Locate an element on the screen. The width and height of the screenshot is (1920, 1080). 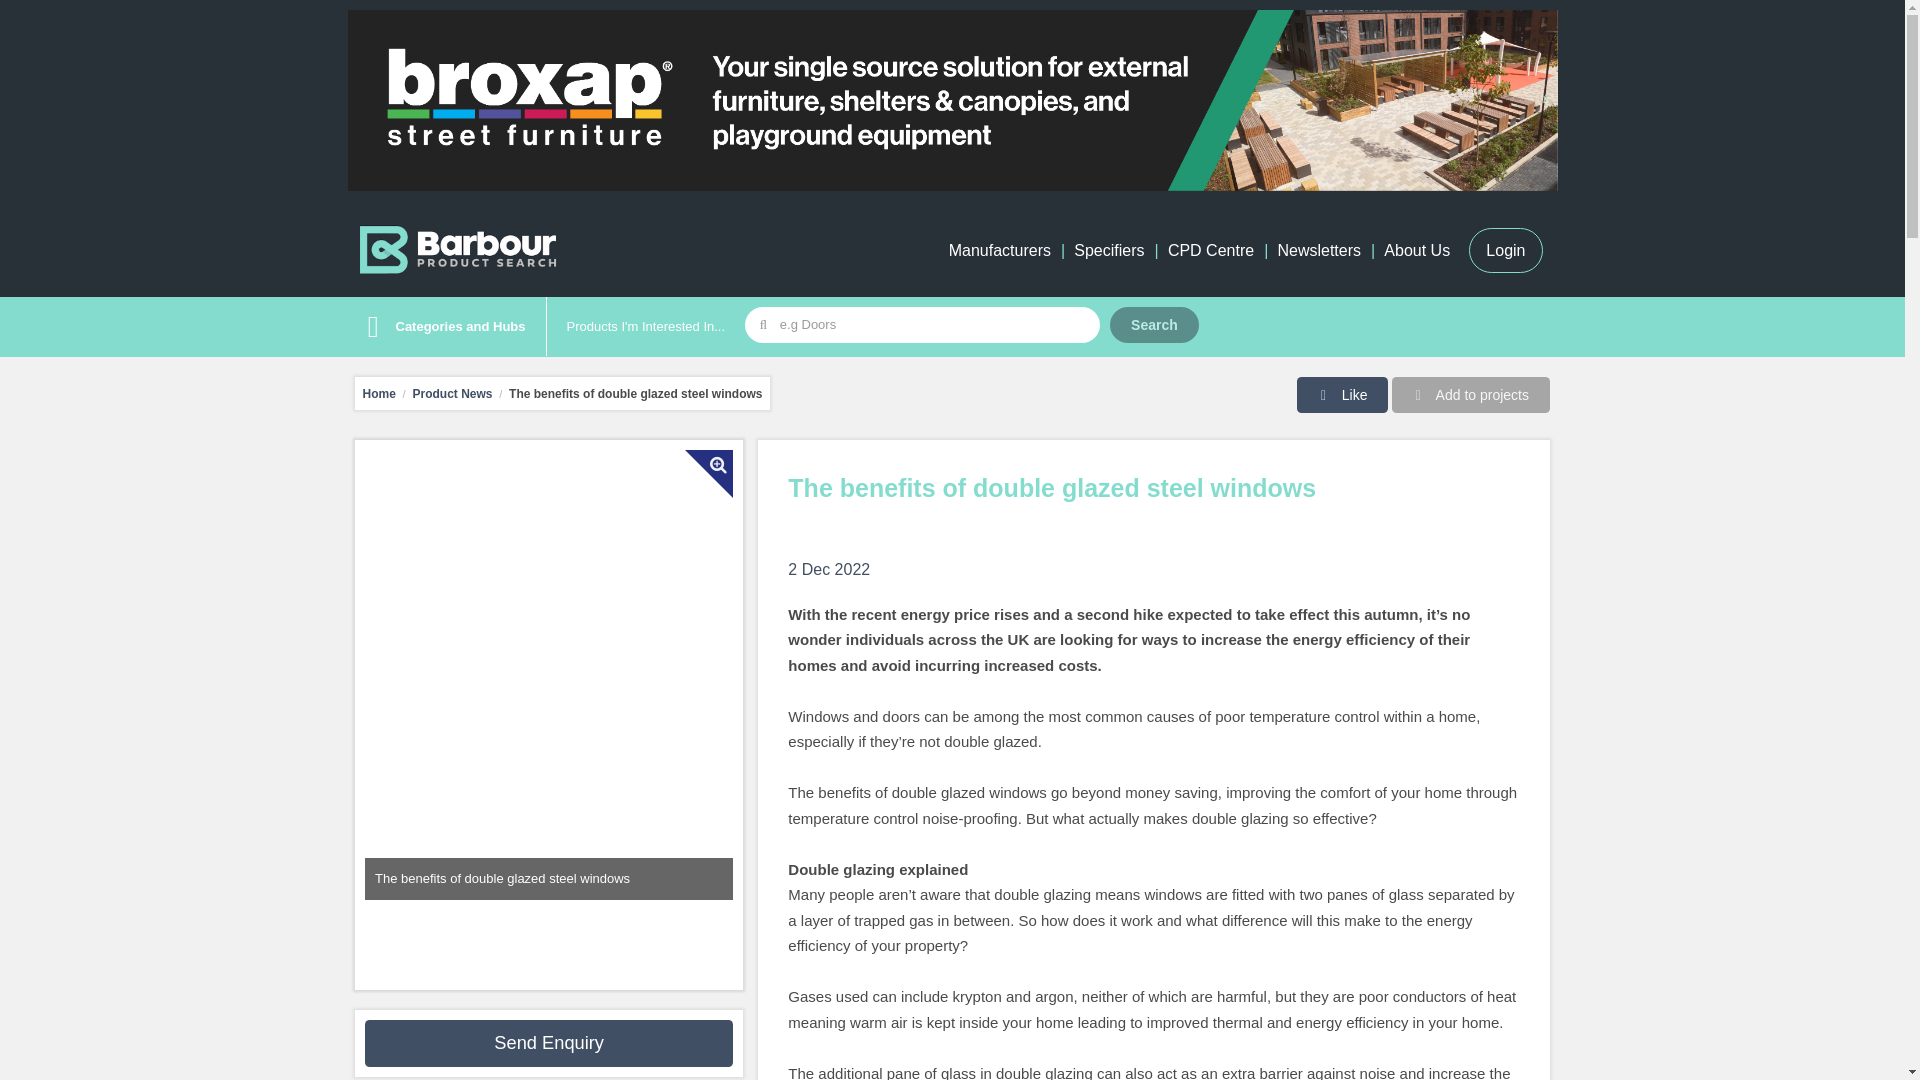
Manufacturers is located at coordinates (999, 250).